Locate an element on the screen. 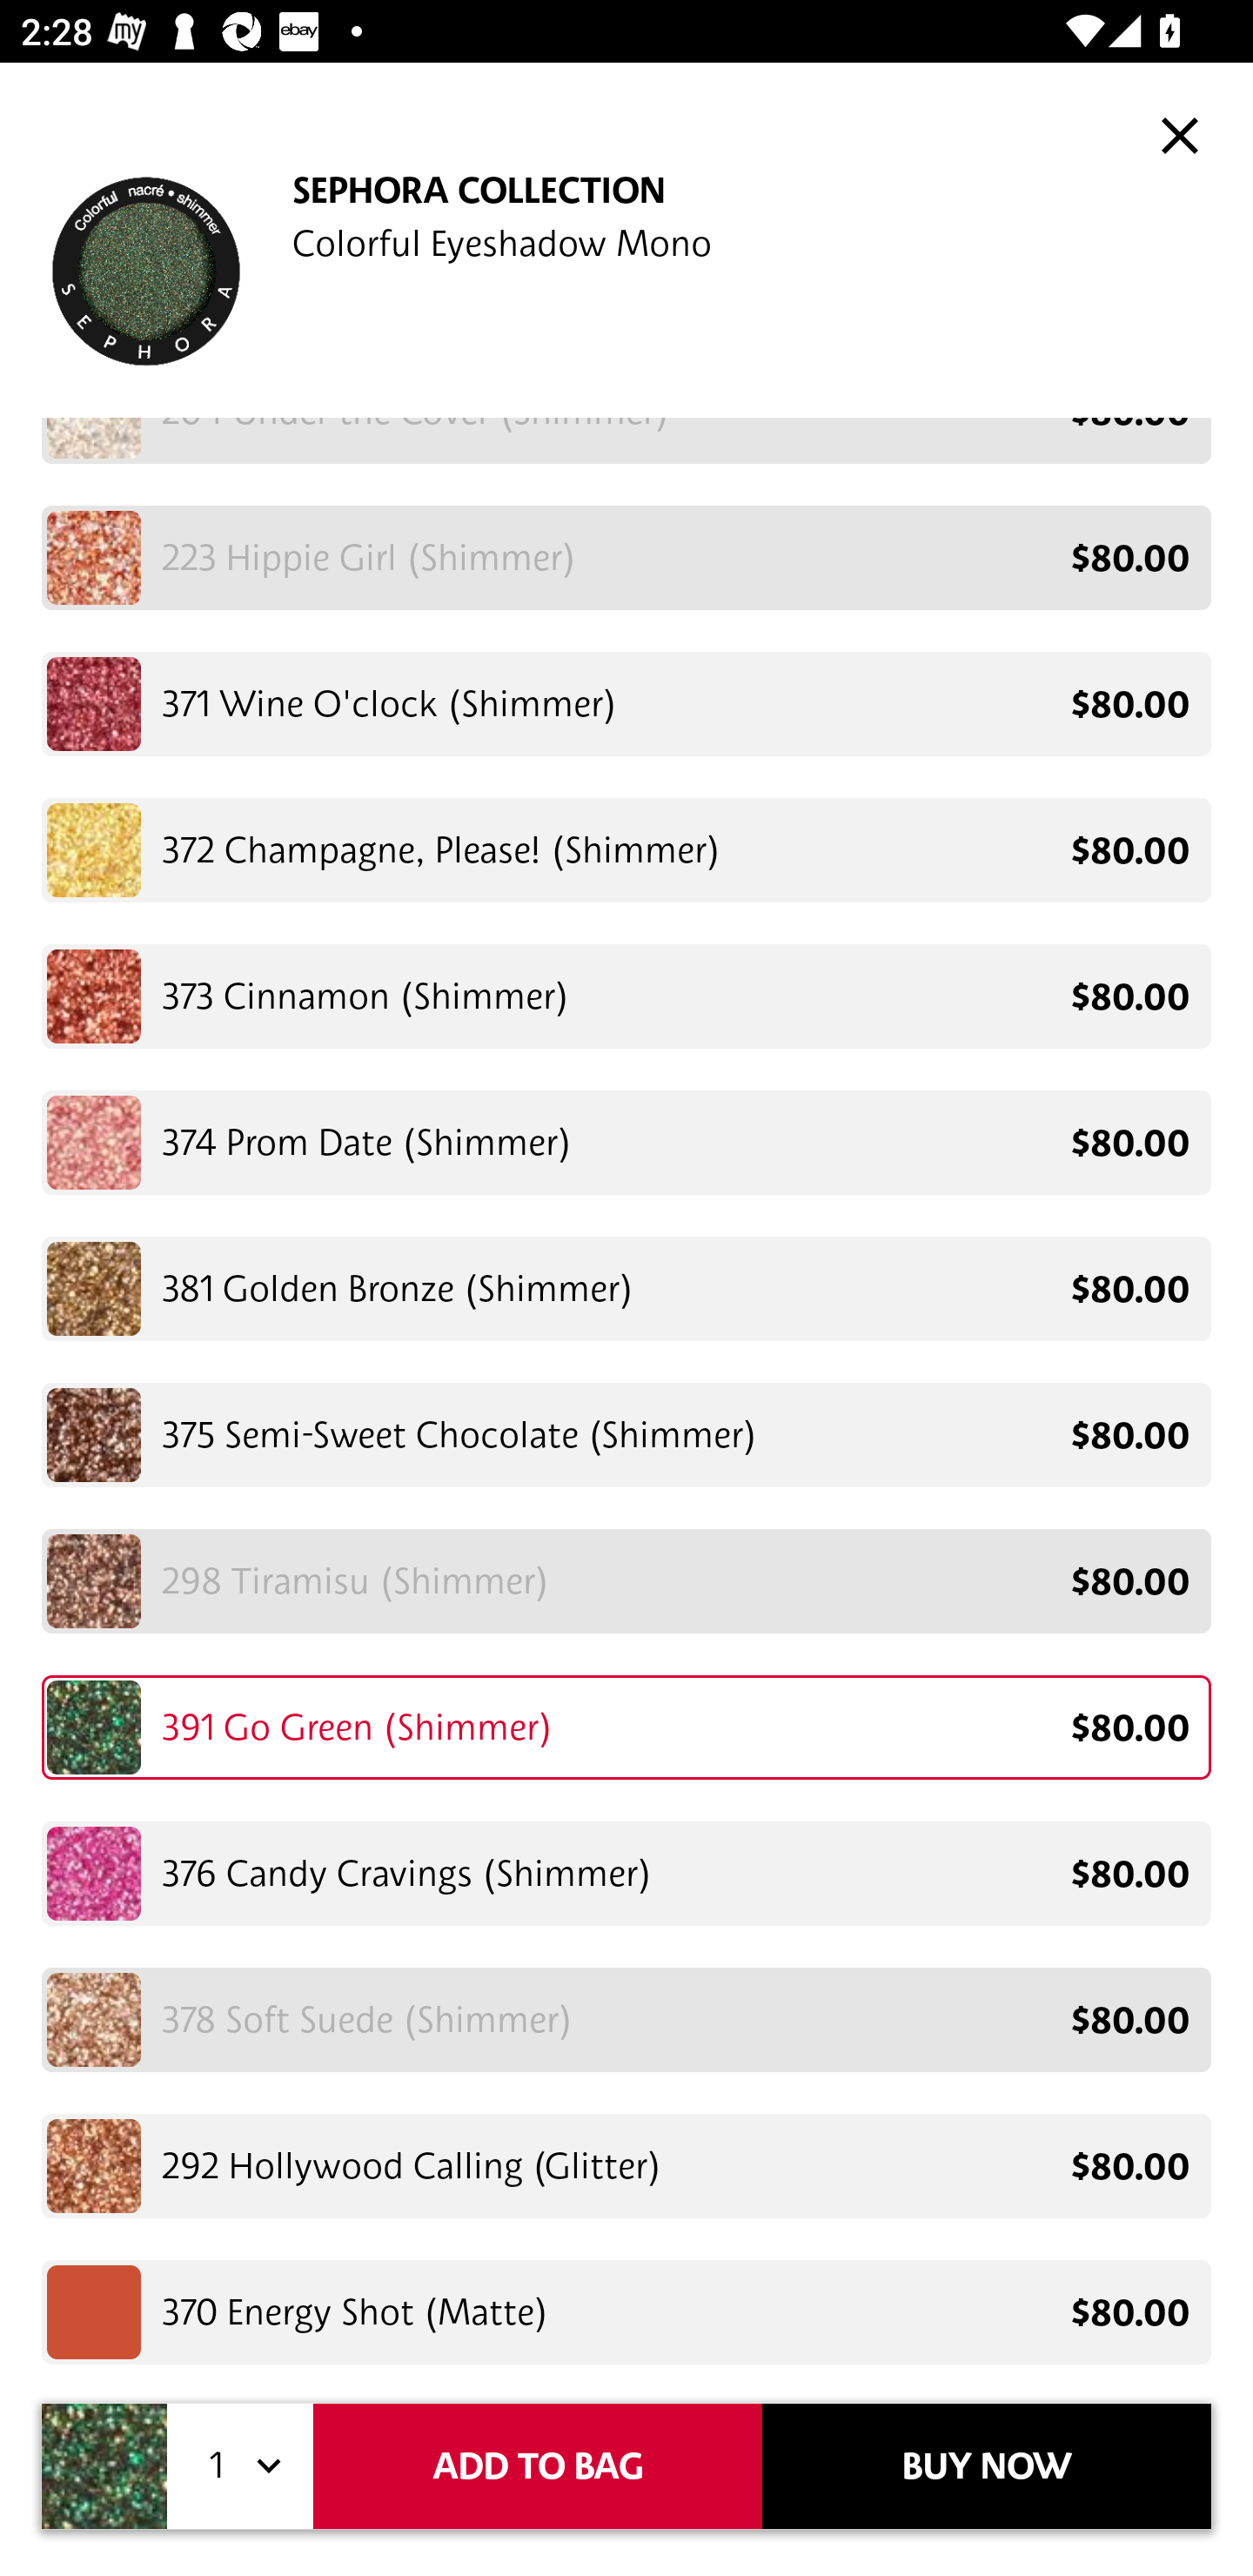 The image size is (1253, 2576). 376 Candy Cravings (Shimmer) $80.00 is located at coordinates (626, 1873).